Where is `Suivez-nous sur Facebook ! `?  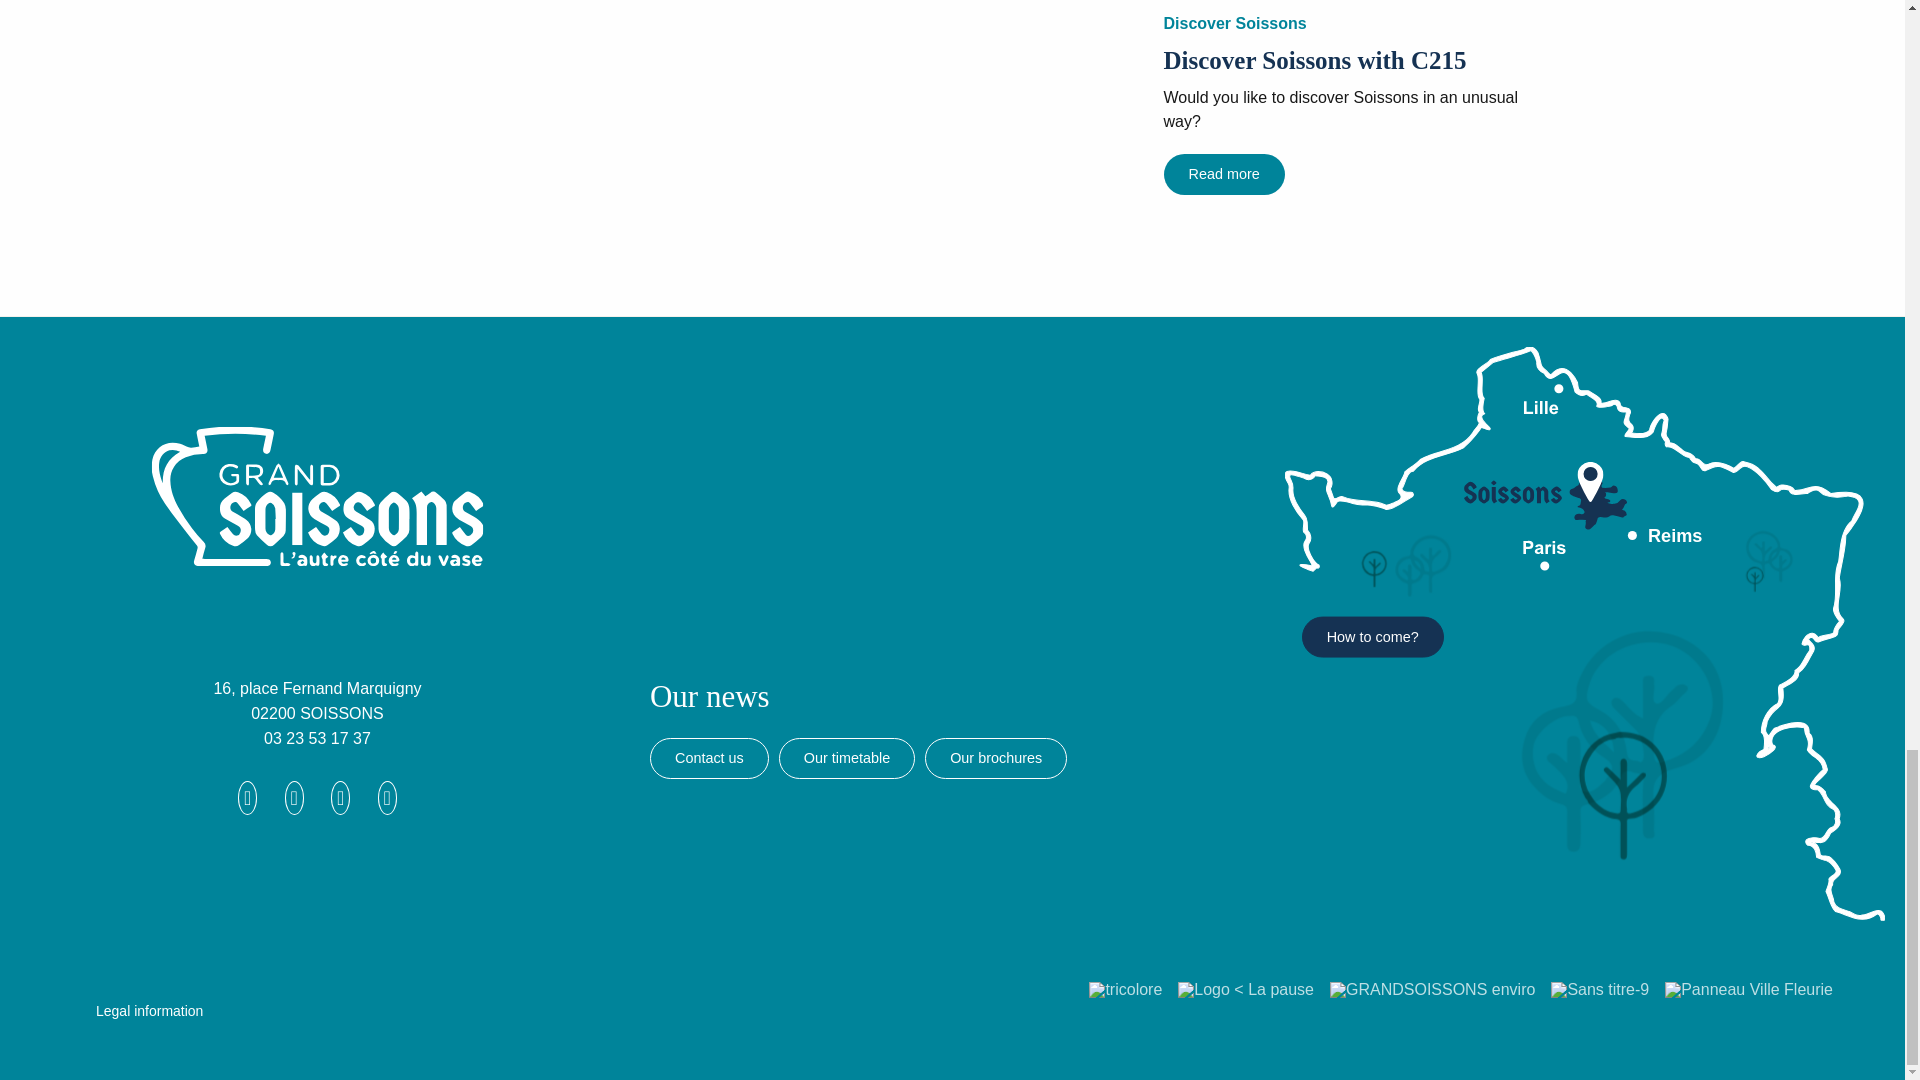 Suivez-nous sur Facebook !  is located at coordinates (248, 798).